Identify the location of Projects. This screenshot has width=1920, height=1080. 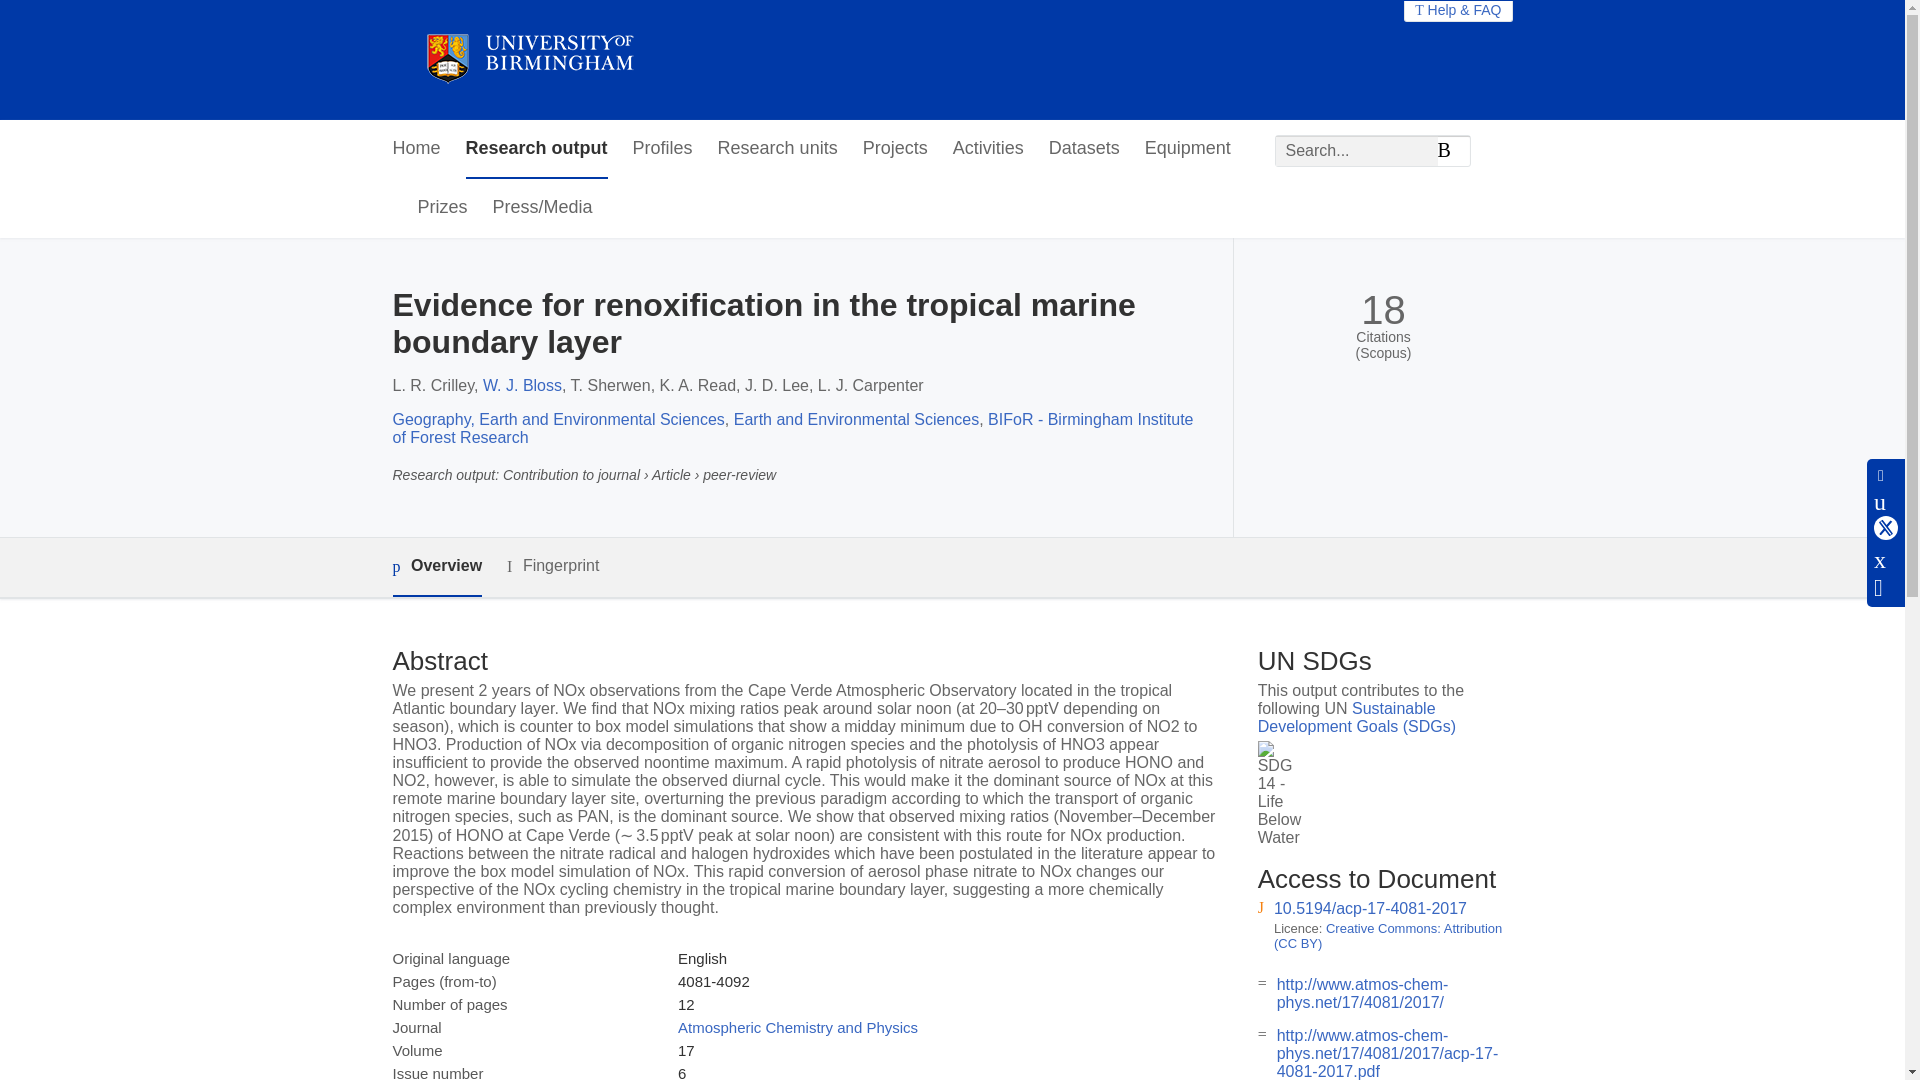
(894, 149).